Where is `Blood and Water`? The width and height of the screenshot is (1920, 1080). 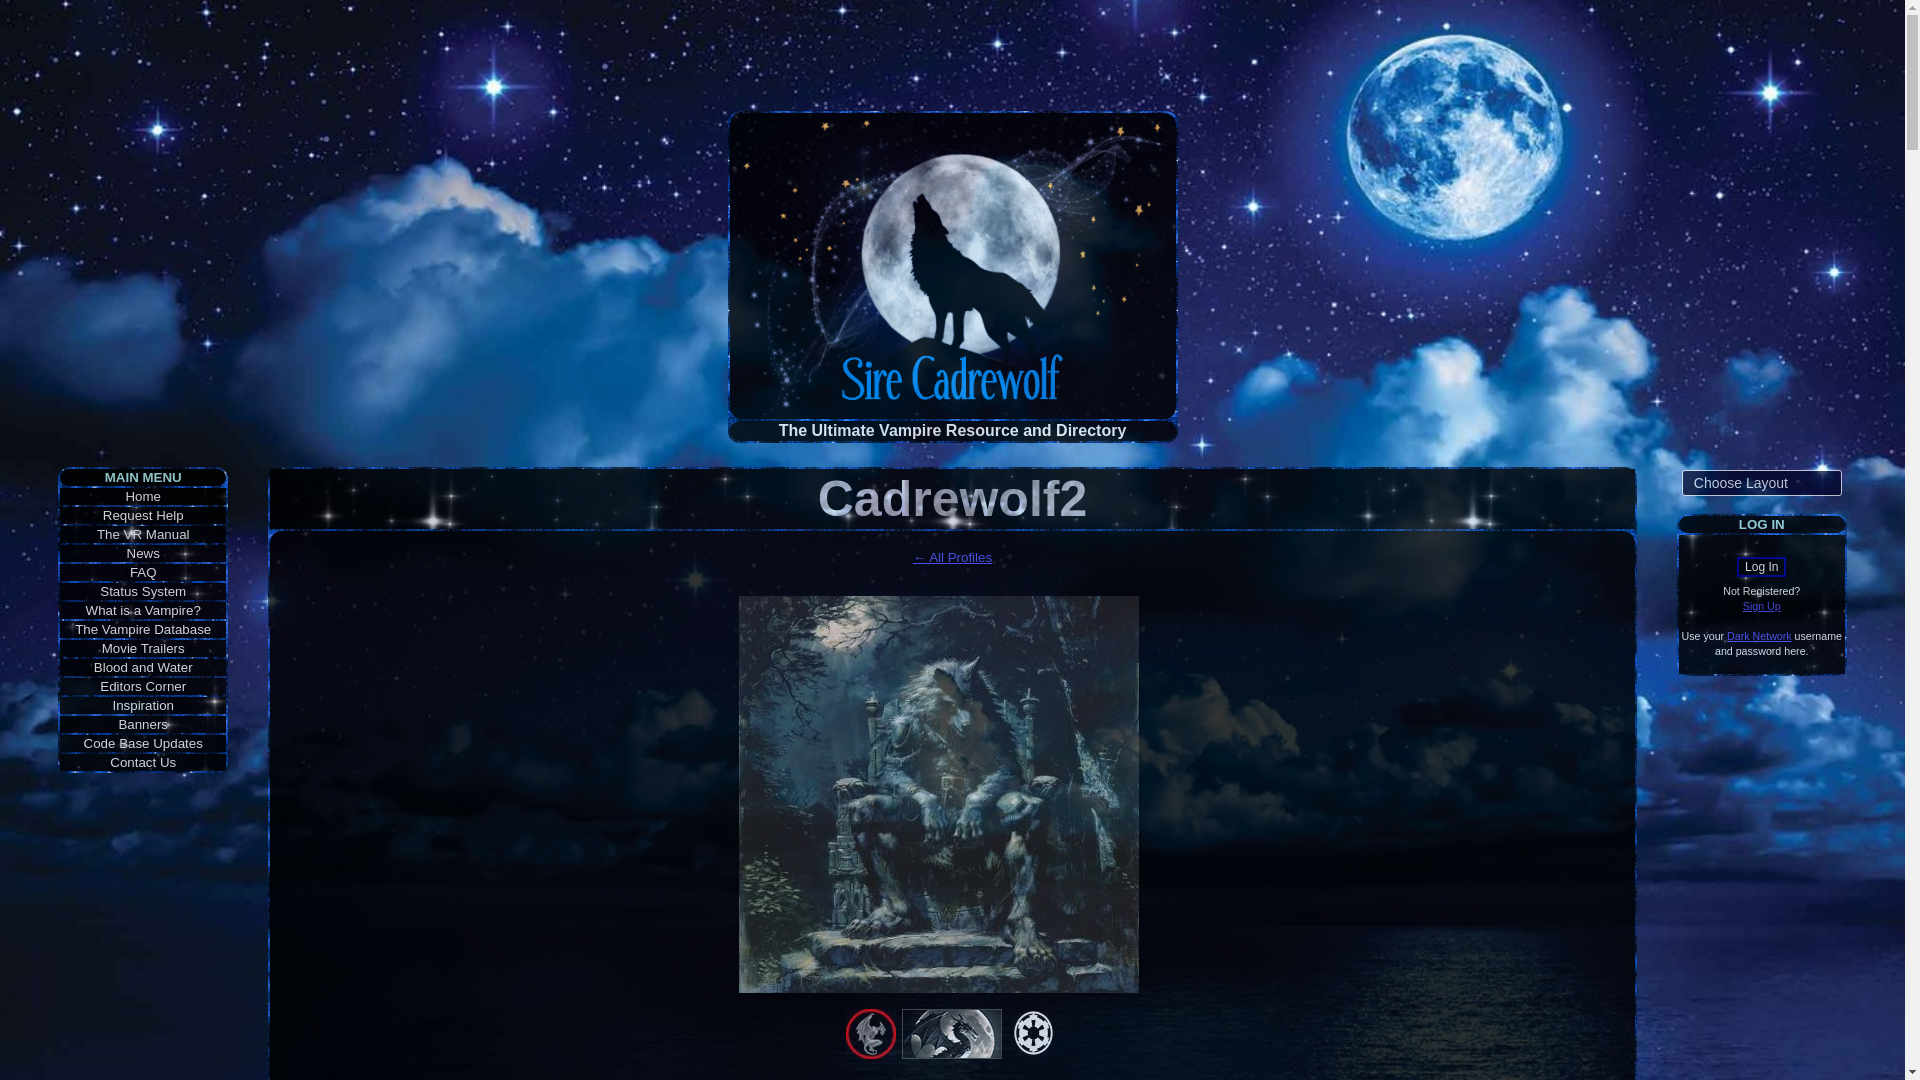 Blood and Water is located at coordinates (144, 667).